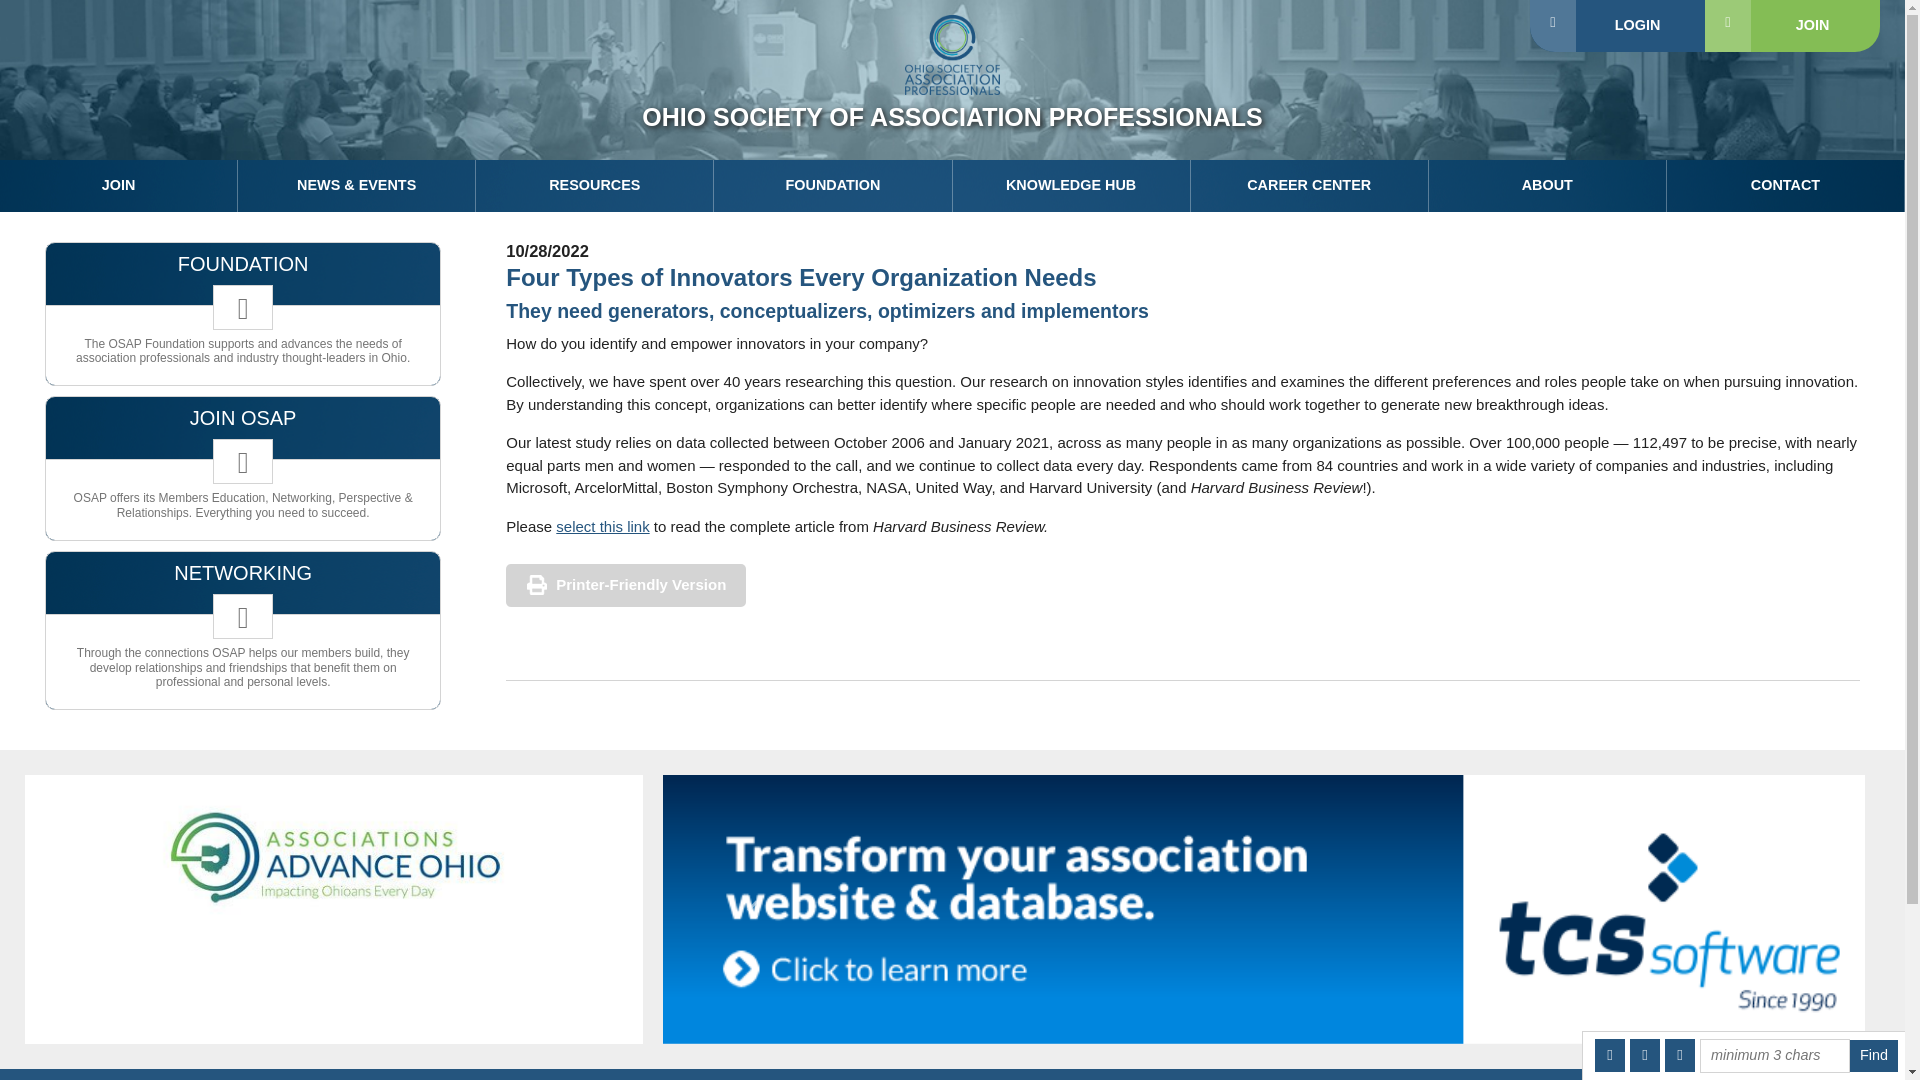 This screenshot has width=1920, height=1080. I want to click on FOUNDATION, so click(833, 185).